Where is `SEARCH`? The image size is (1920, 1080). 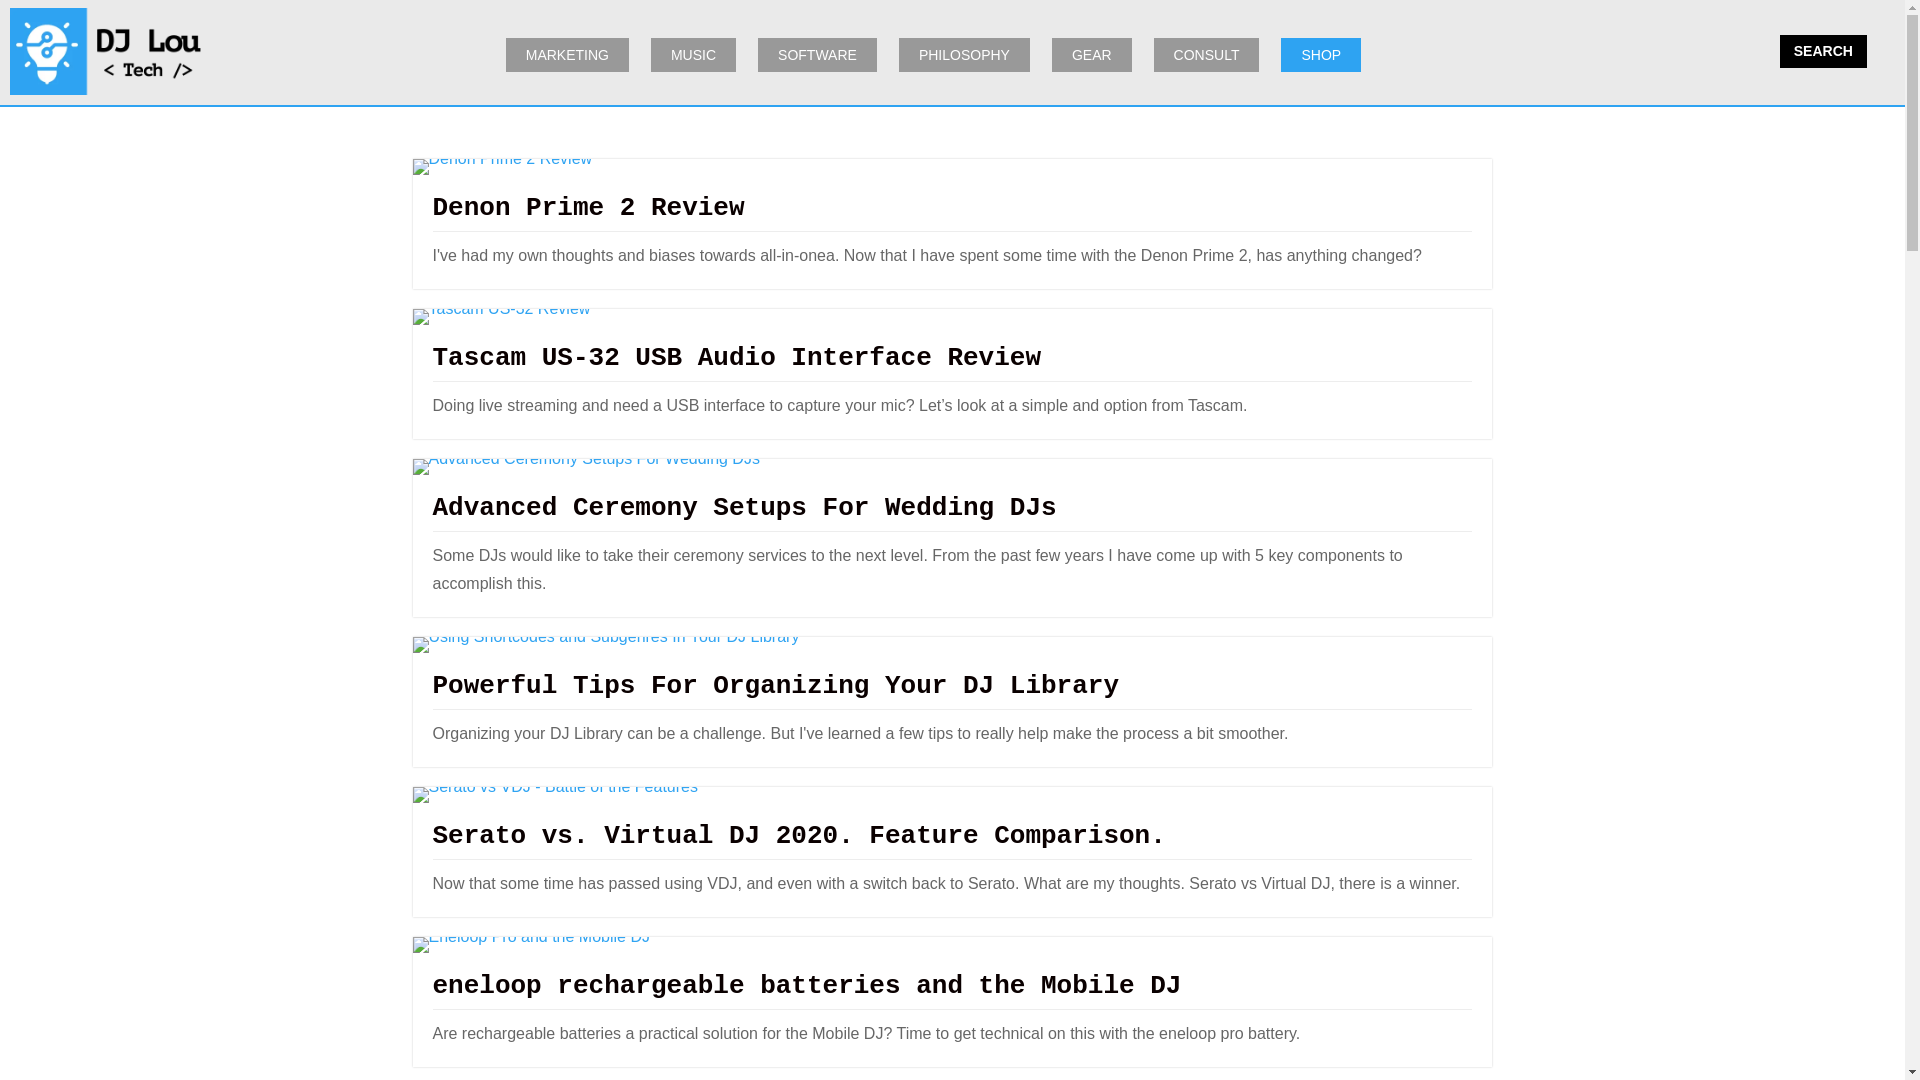 SEARCH is located at coordinates (1822, 50).